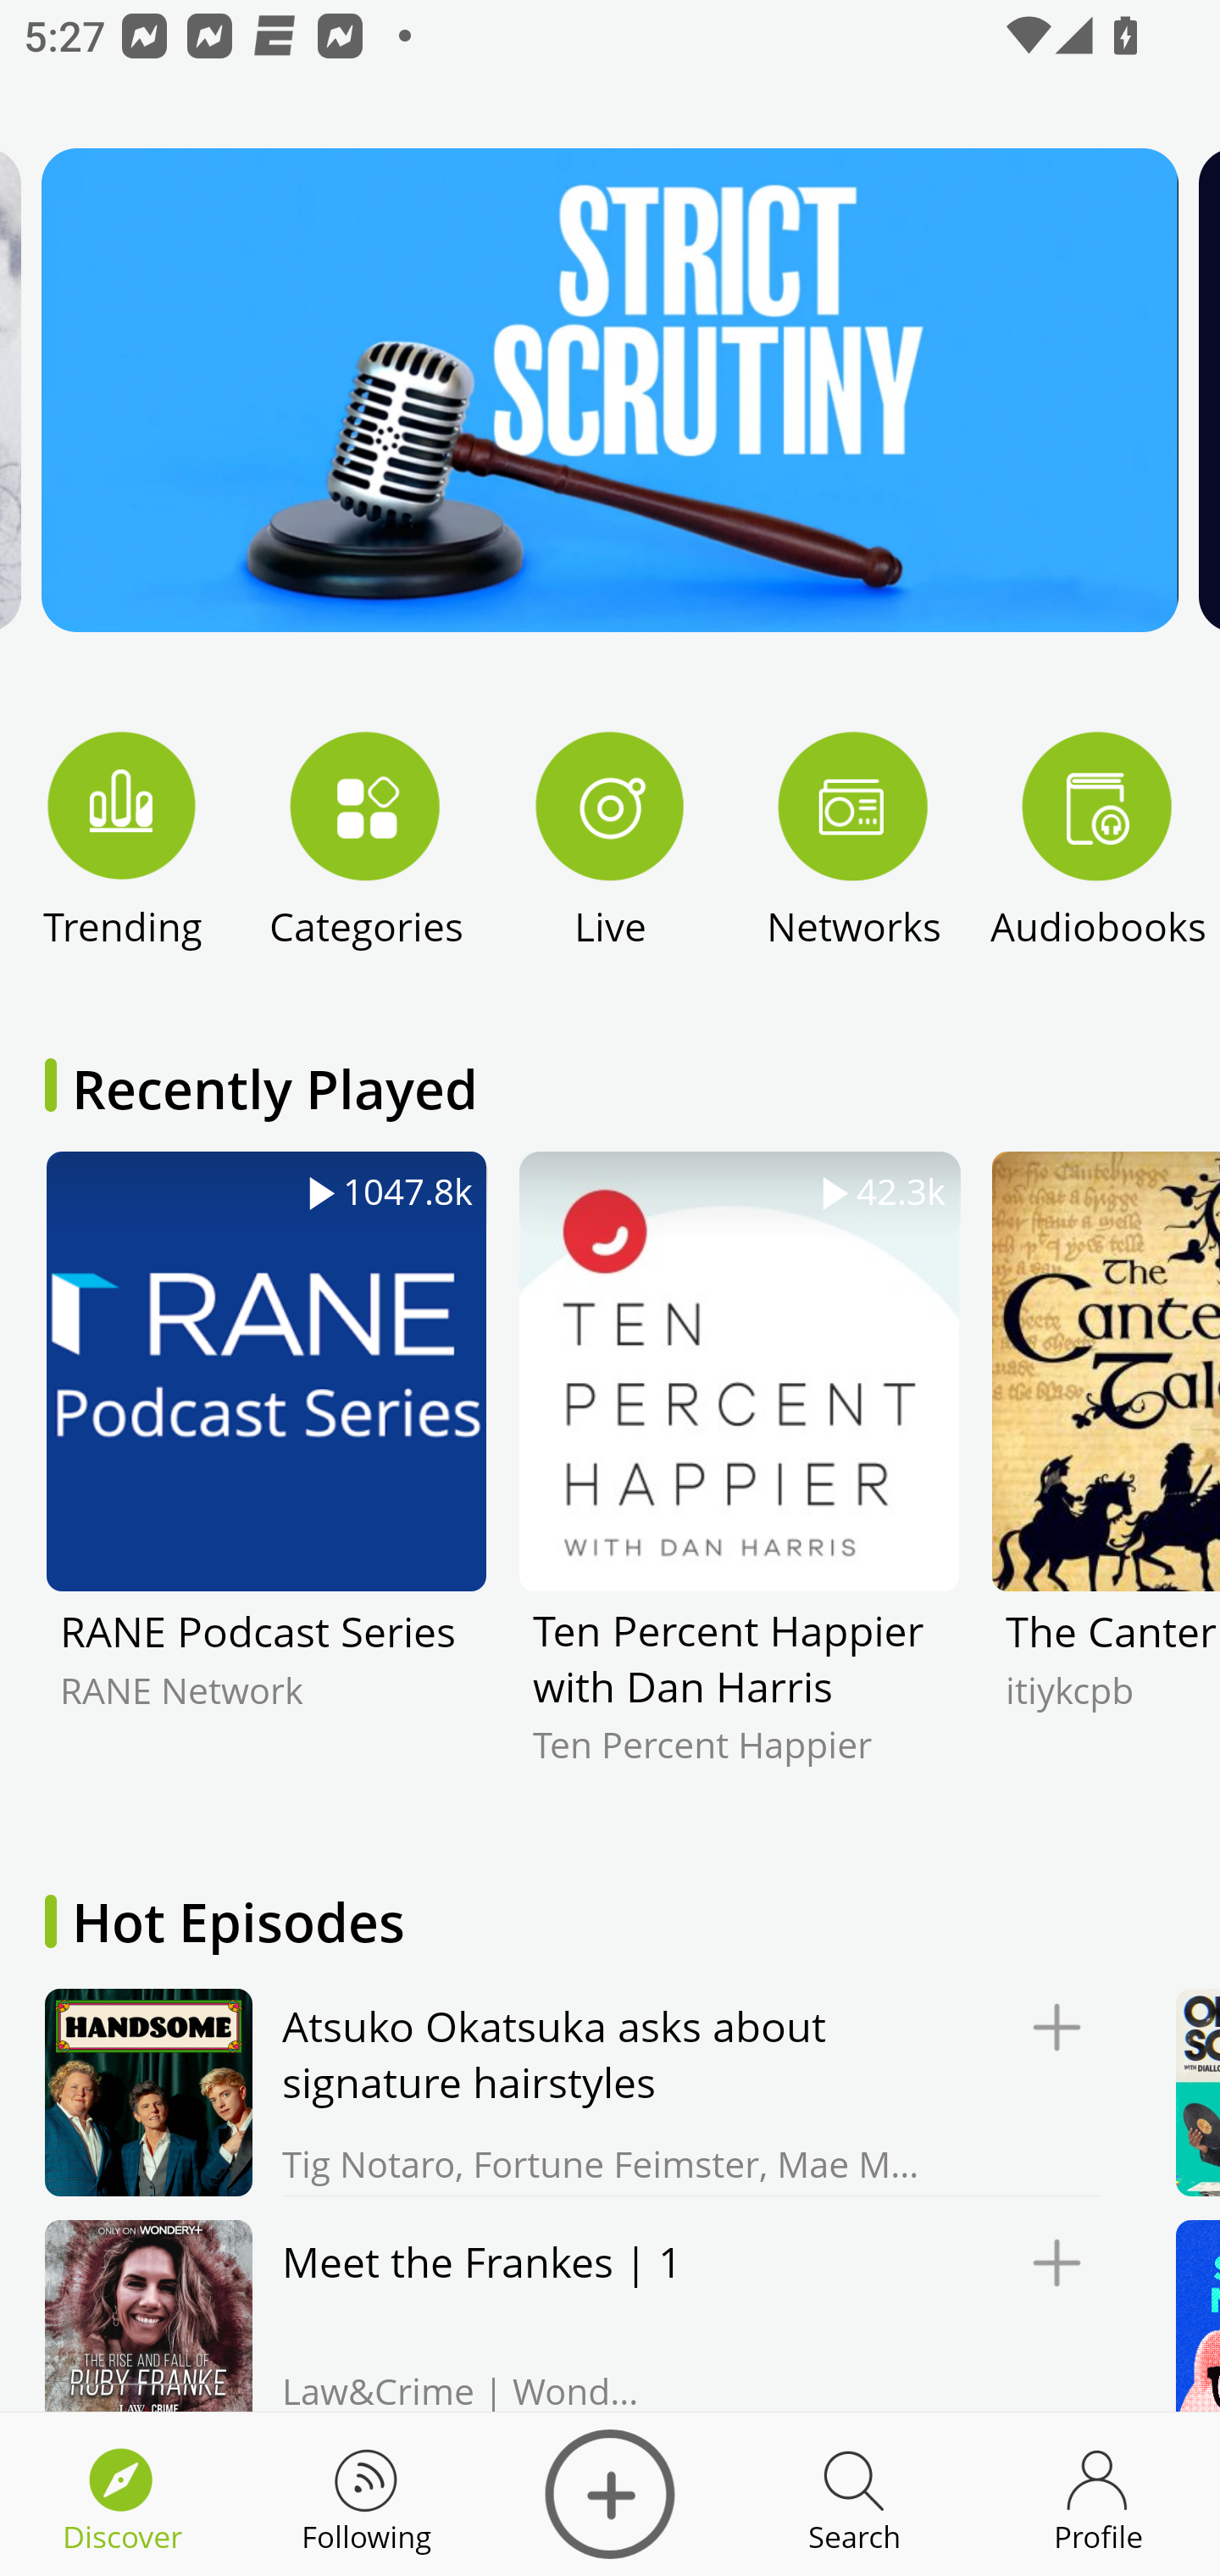 This screenshot has width=1220, height=2576. I want to click on The Canterbury Tales itiykcpb, so click(1105, 1482).